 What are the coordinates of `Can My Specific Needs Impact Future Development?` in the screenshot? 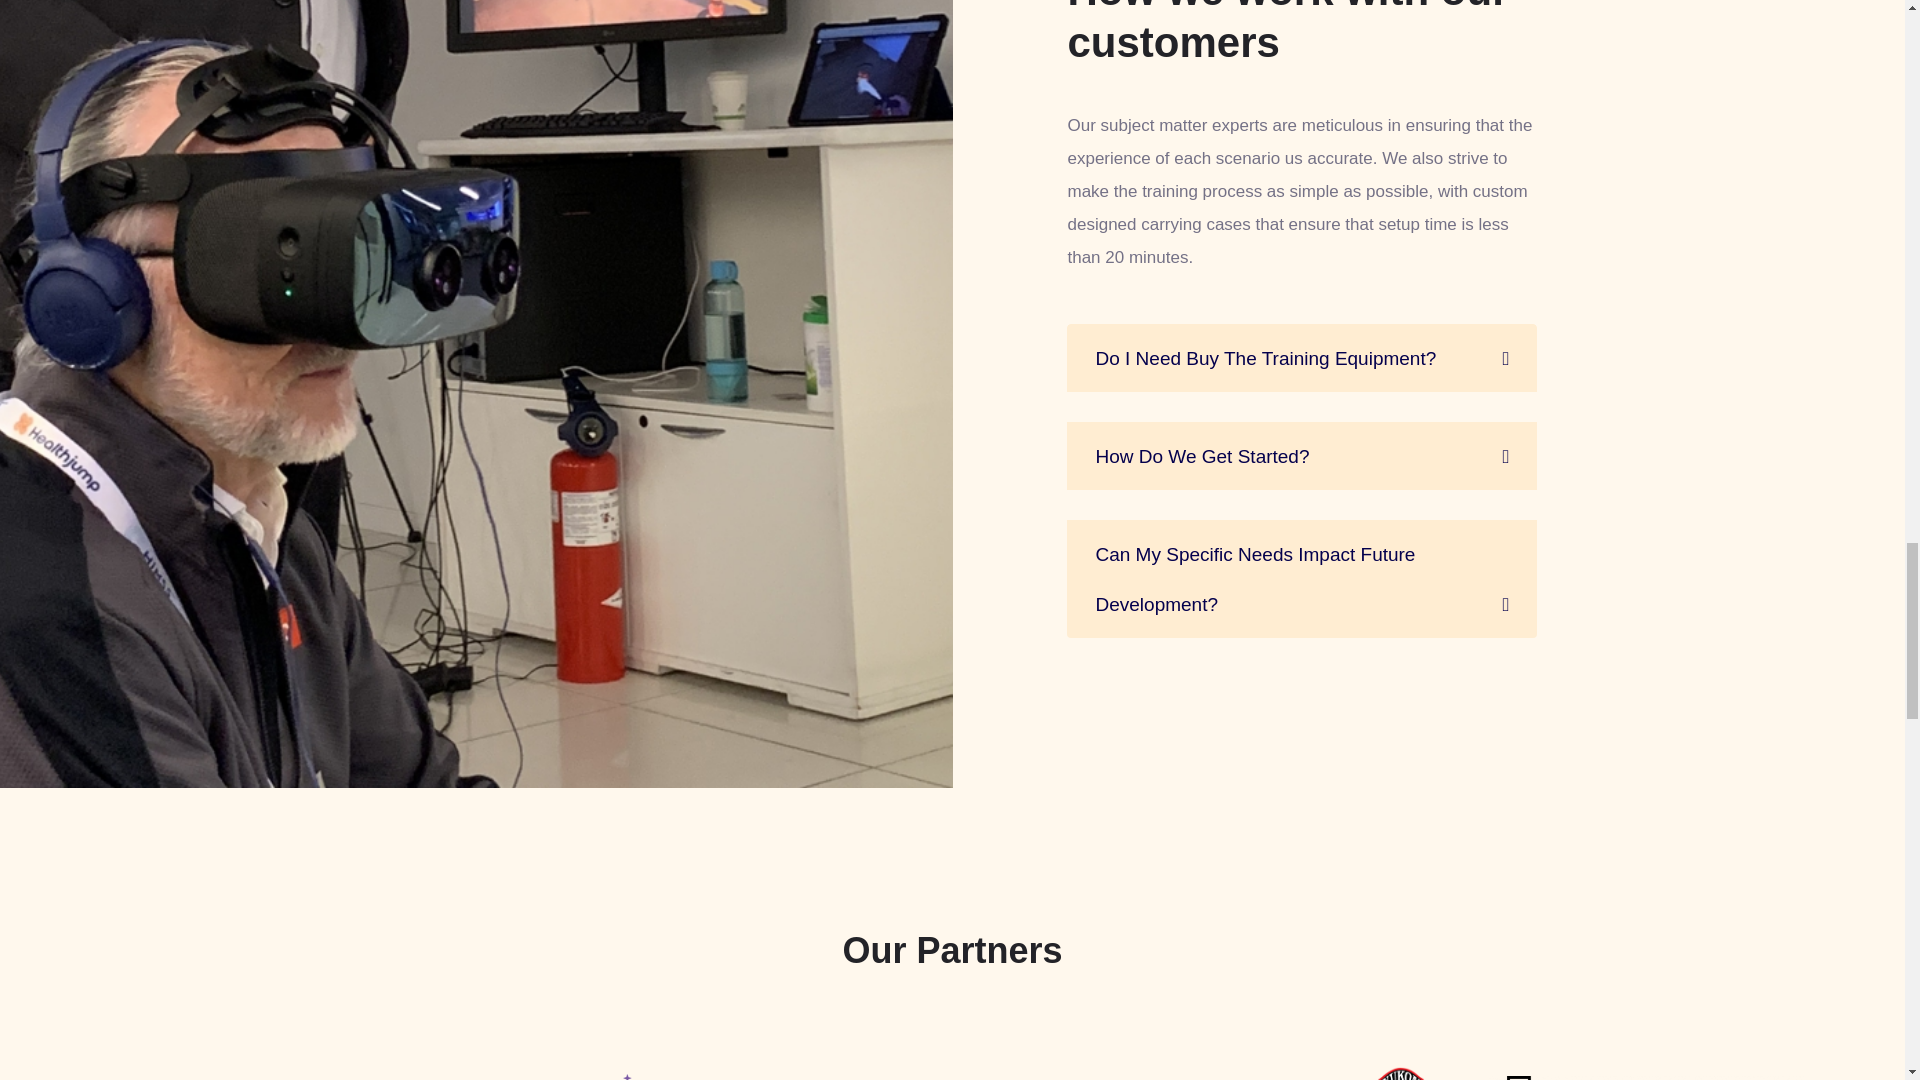 It's located at (1302, 580).